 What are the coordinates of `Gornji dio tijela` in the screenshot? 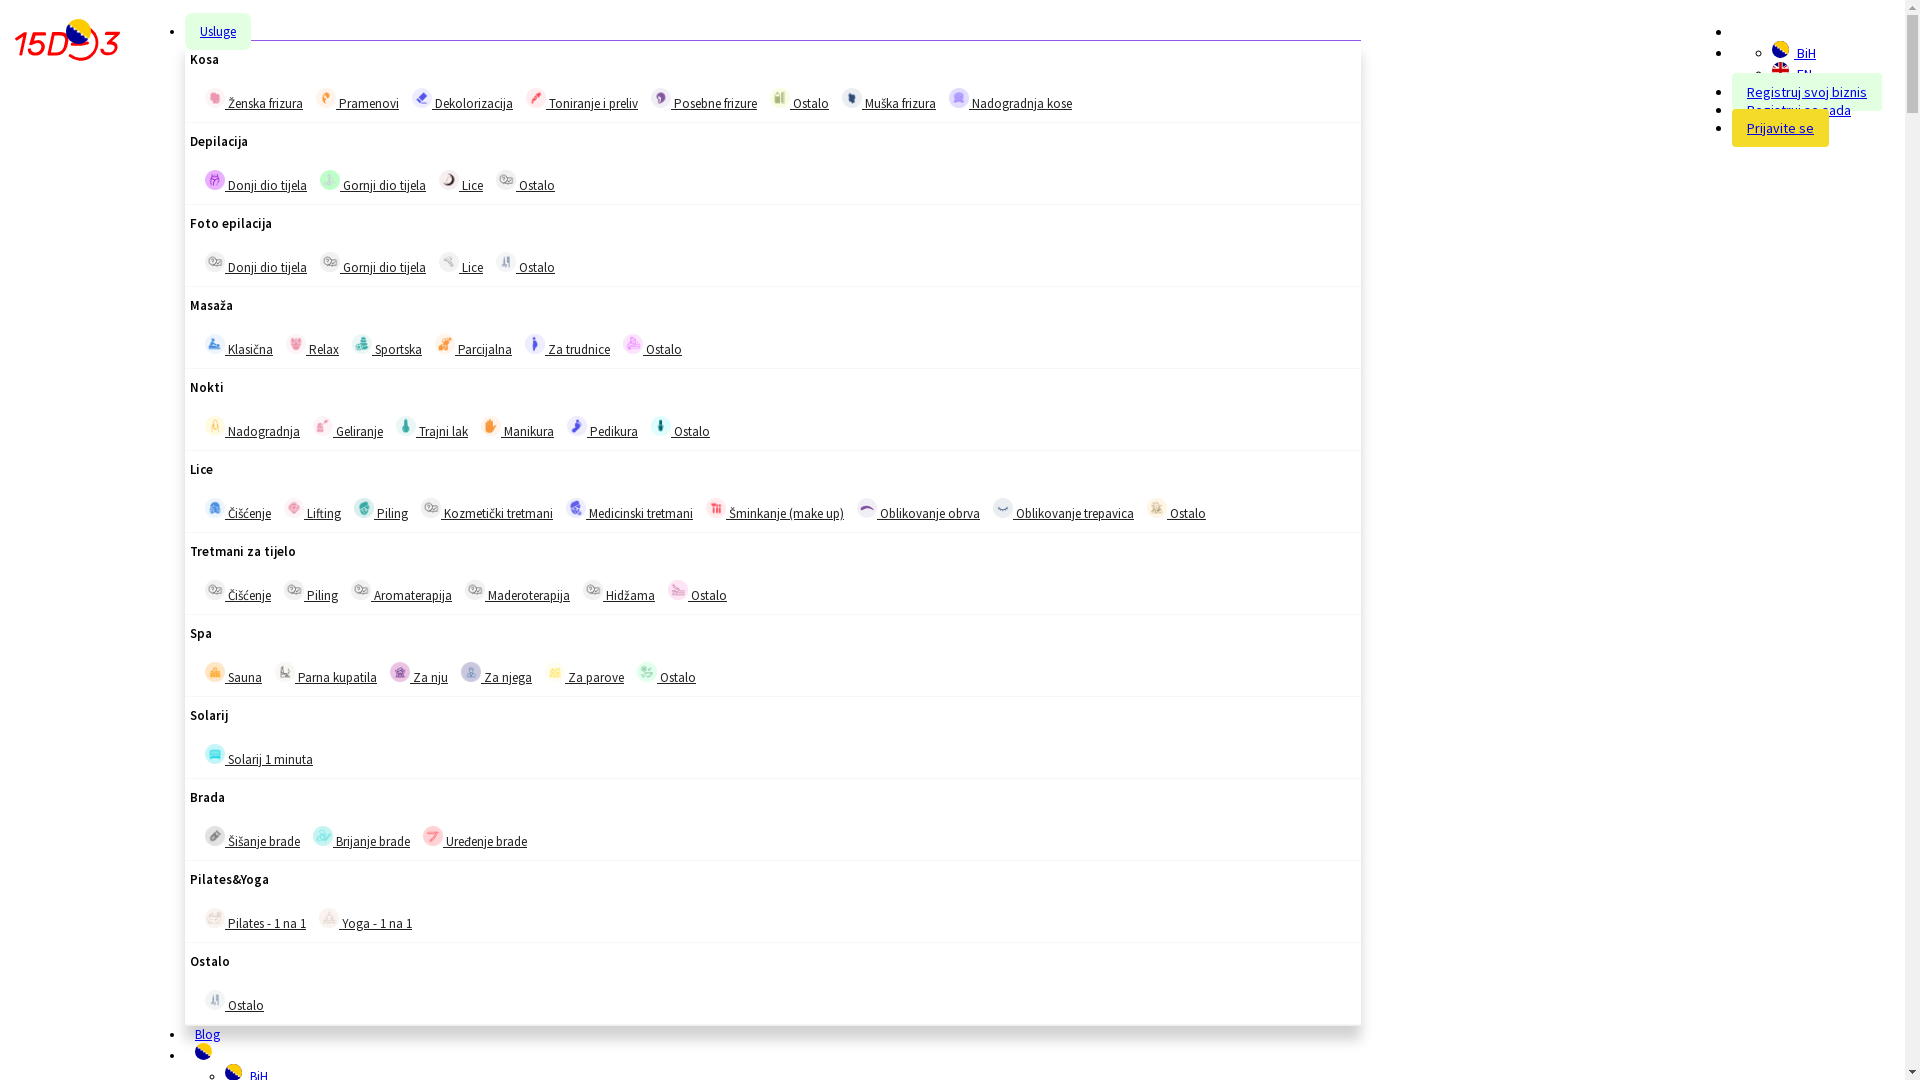 It's located at (330, 262).